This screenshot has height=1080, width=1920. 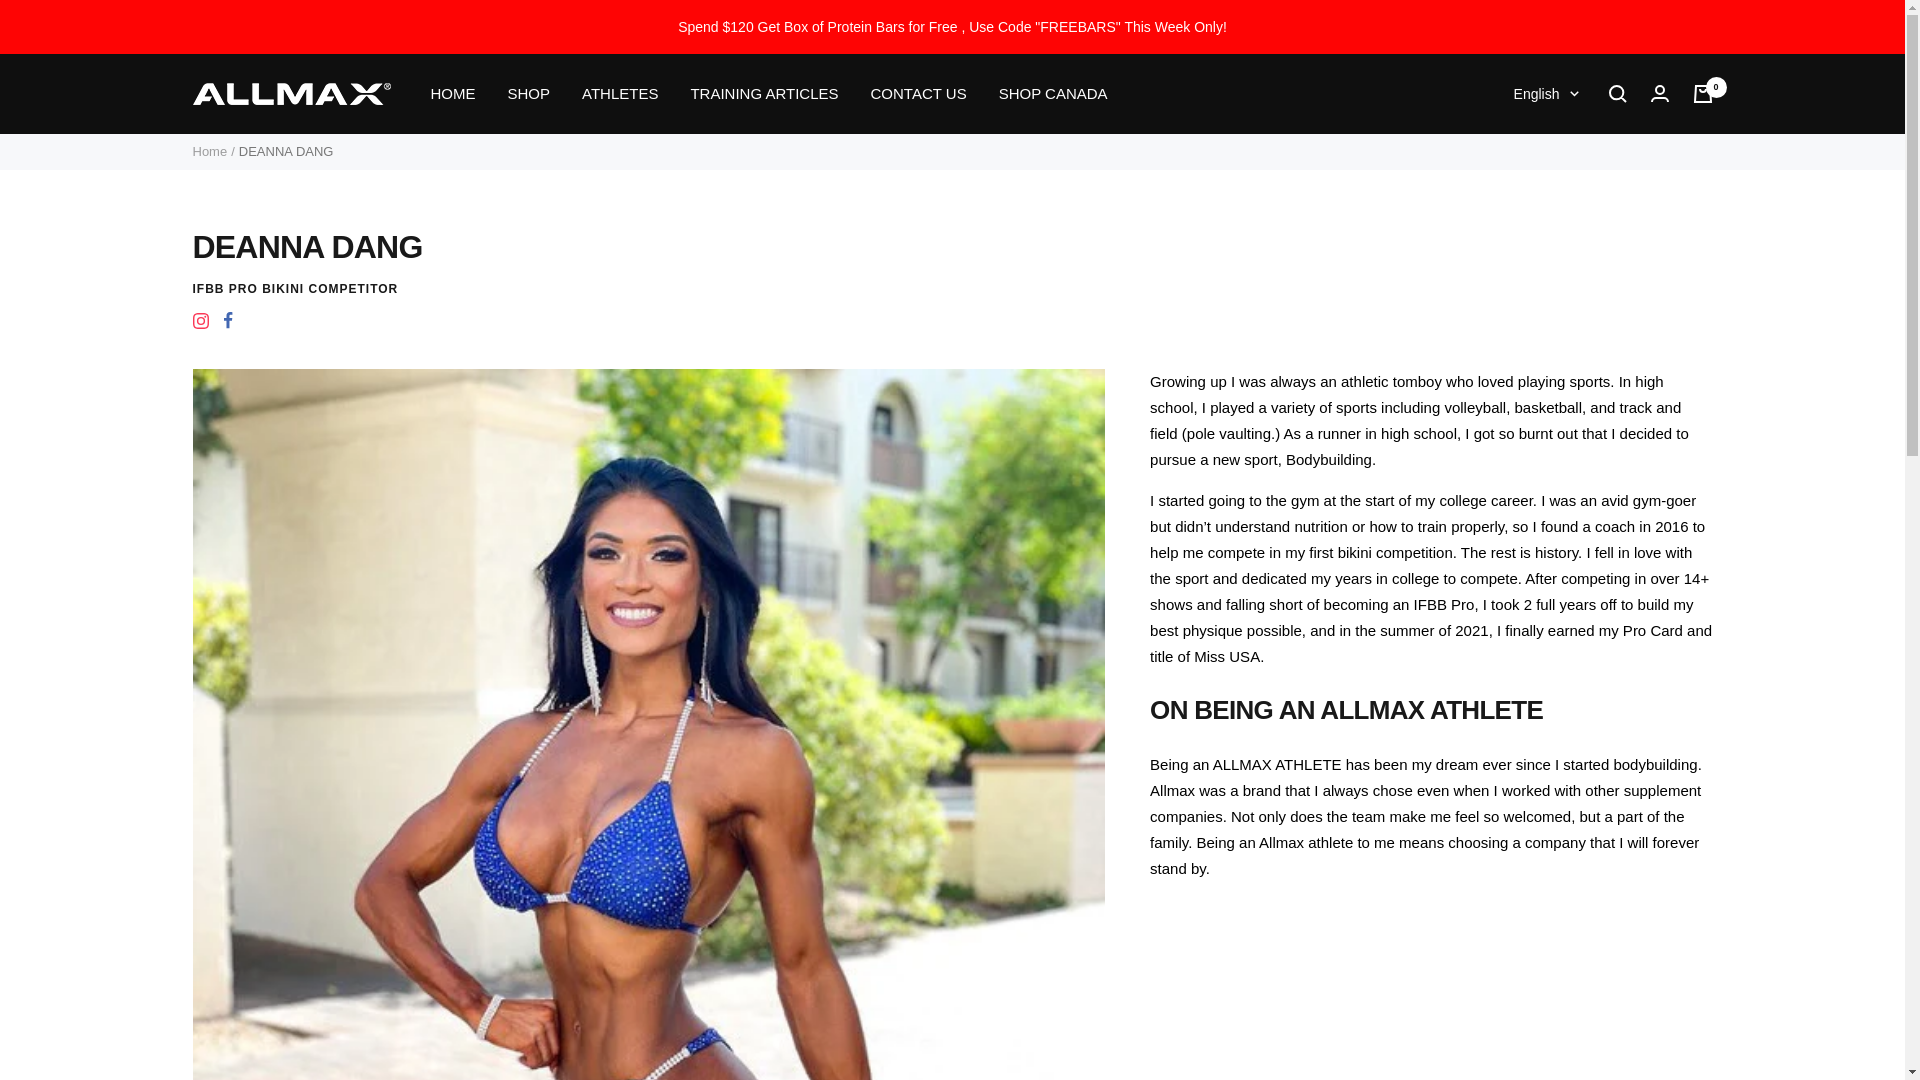 What do you see at coordinates (1052, 94) in the screenshot?
I see `SHOP CANADA` at bounding box center [1052, 94].